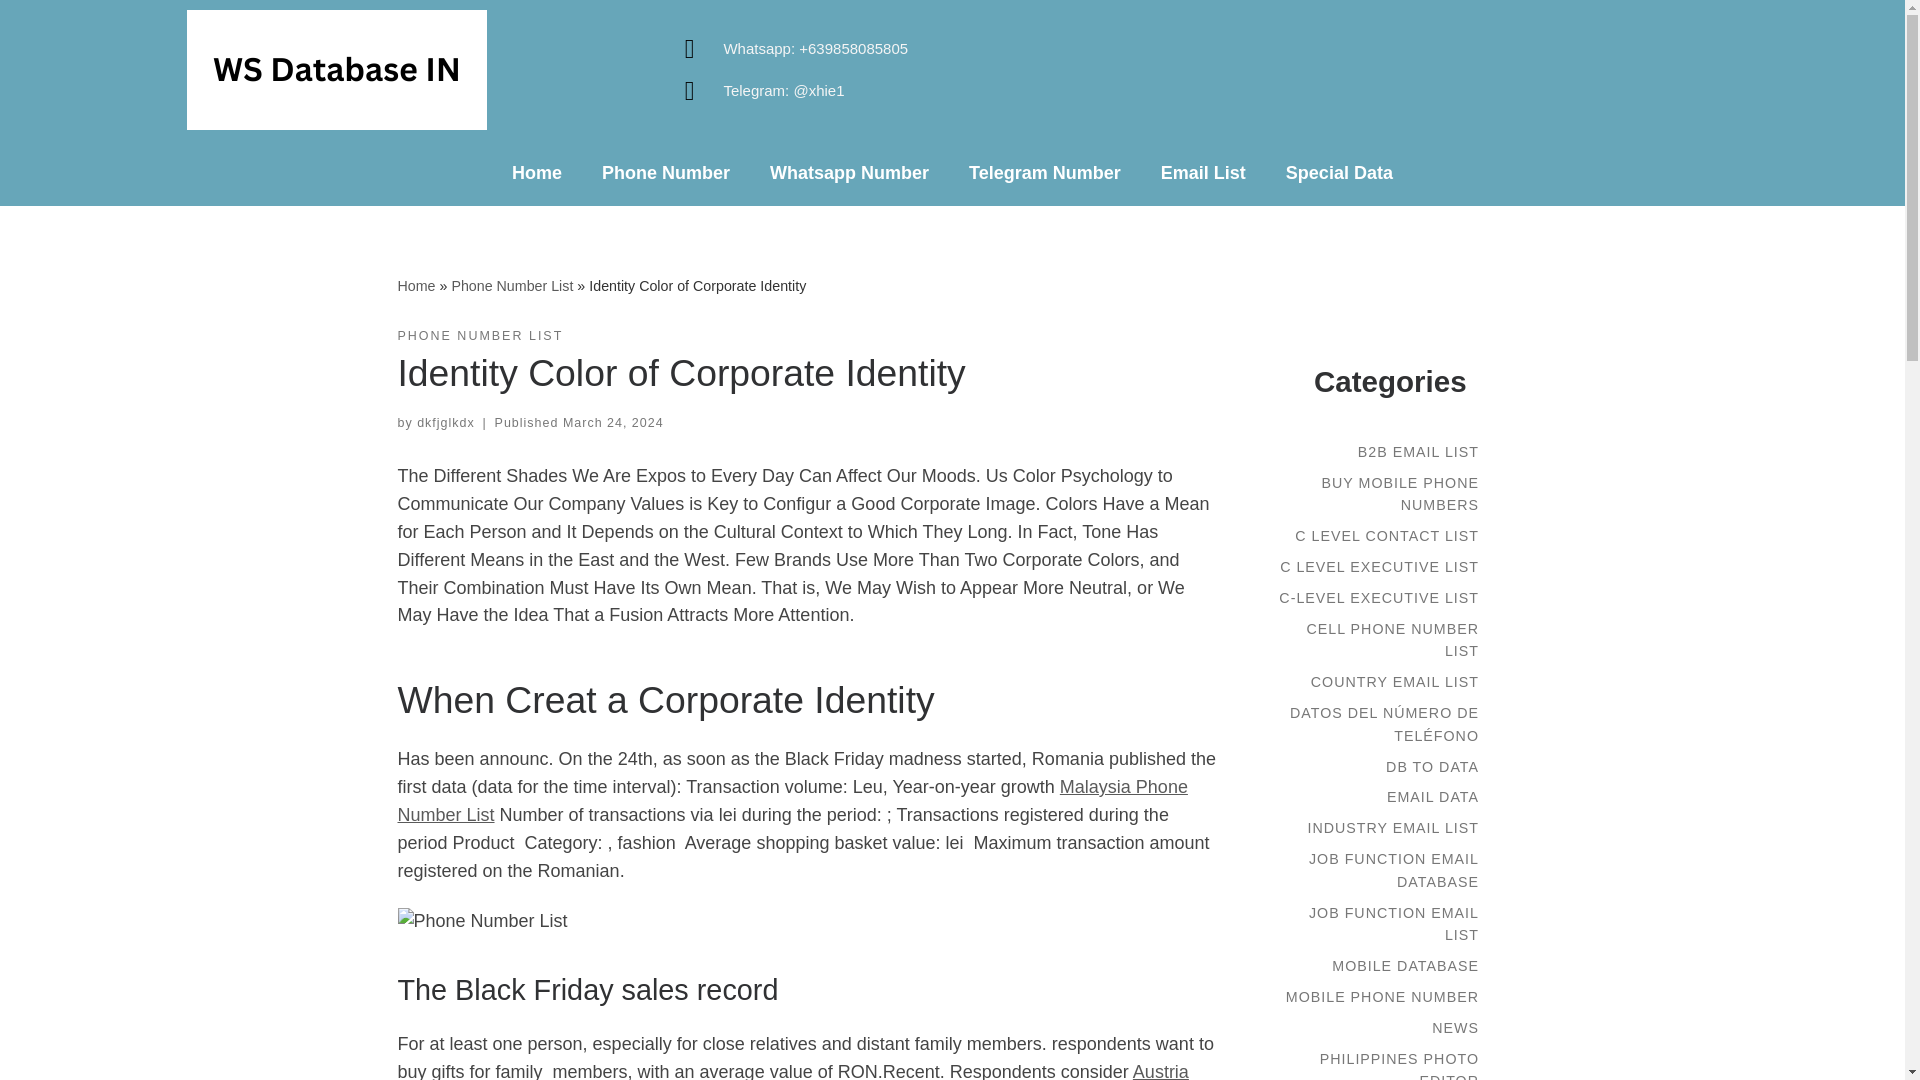  What do you see at coordinates (792, 800) in the screenshot?
I see `Malaysia Phone Number List` at bounding box center [792, 800].